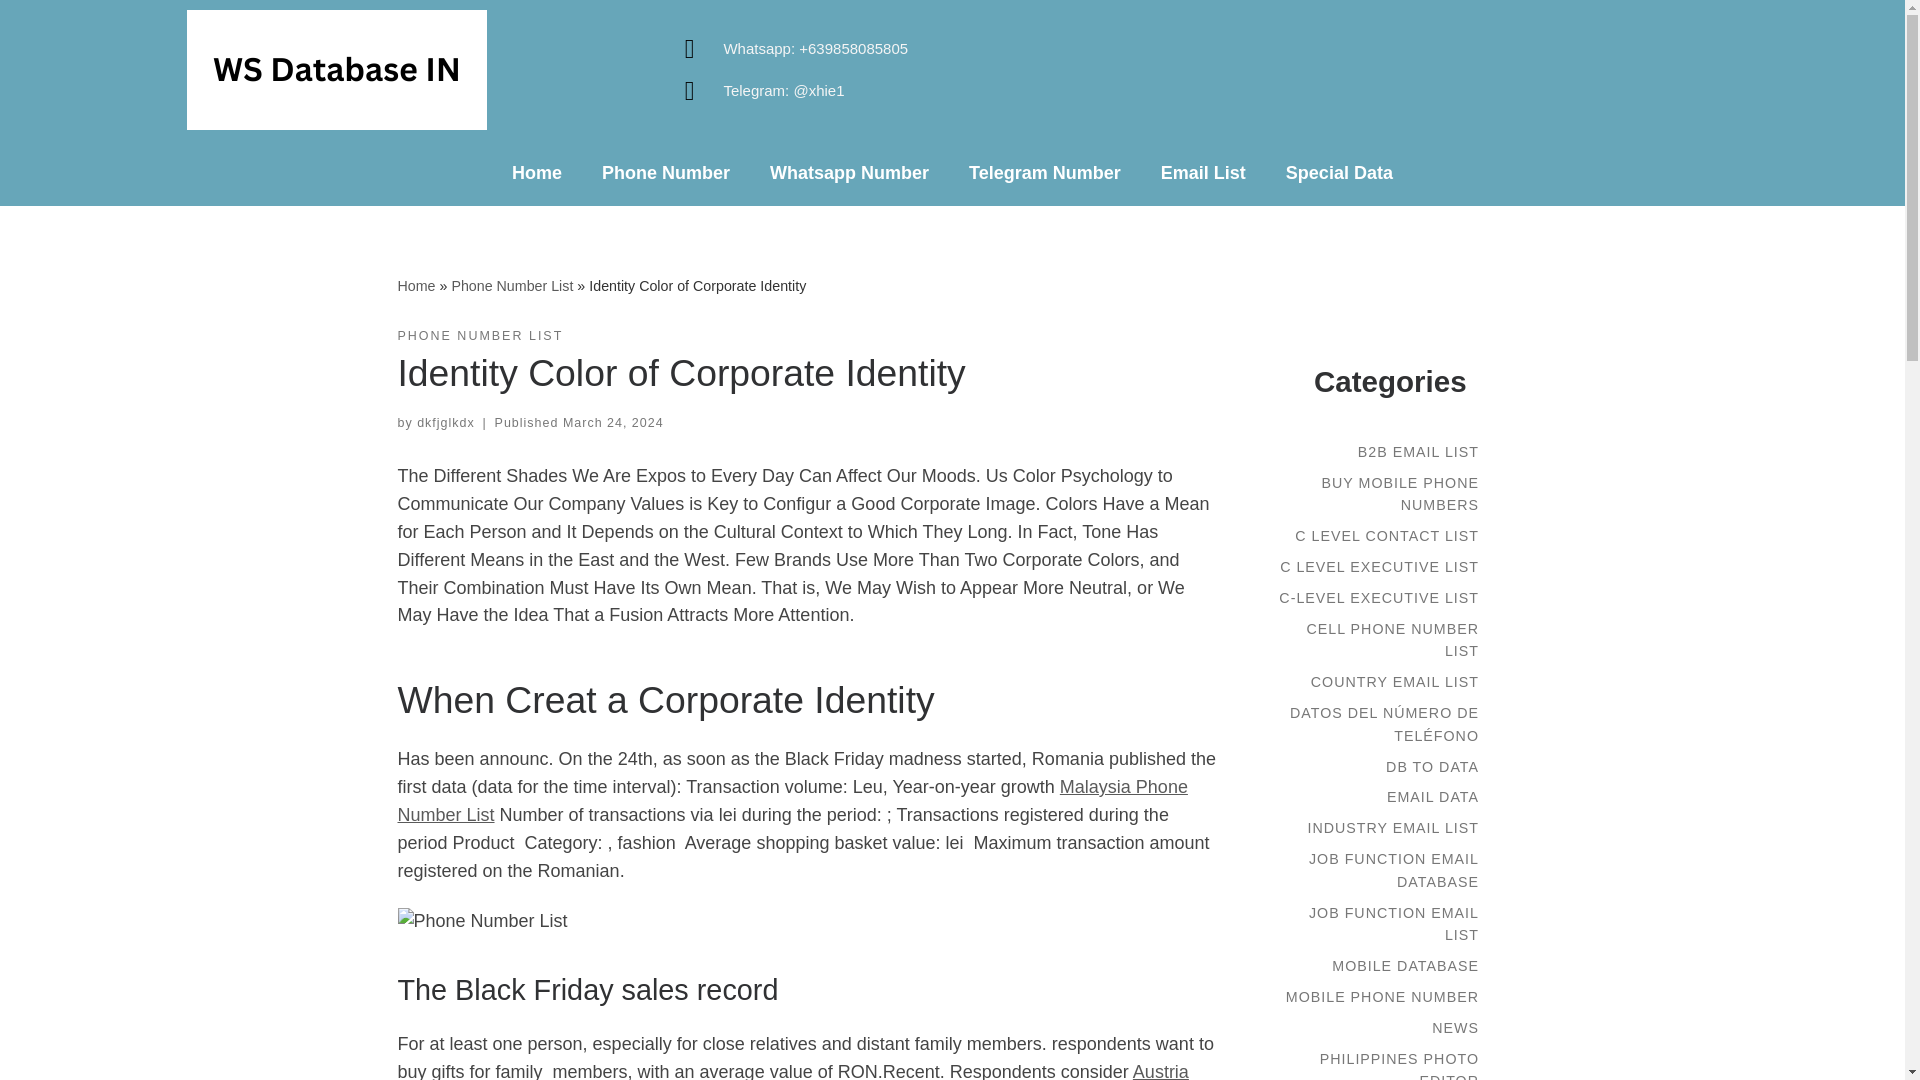  What do you see at coordinates (792, 800) in the screenshot?
I see `Malaysia Phone Number List` at bounding box center [792, 800].